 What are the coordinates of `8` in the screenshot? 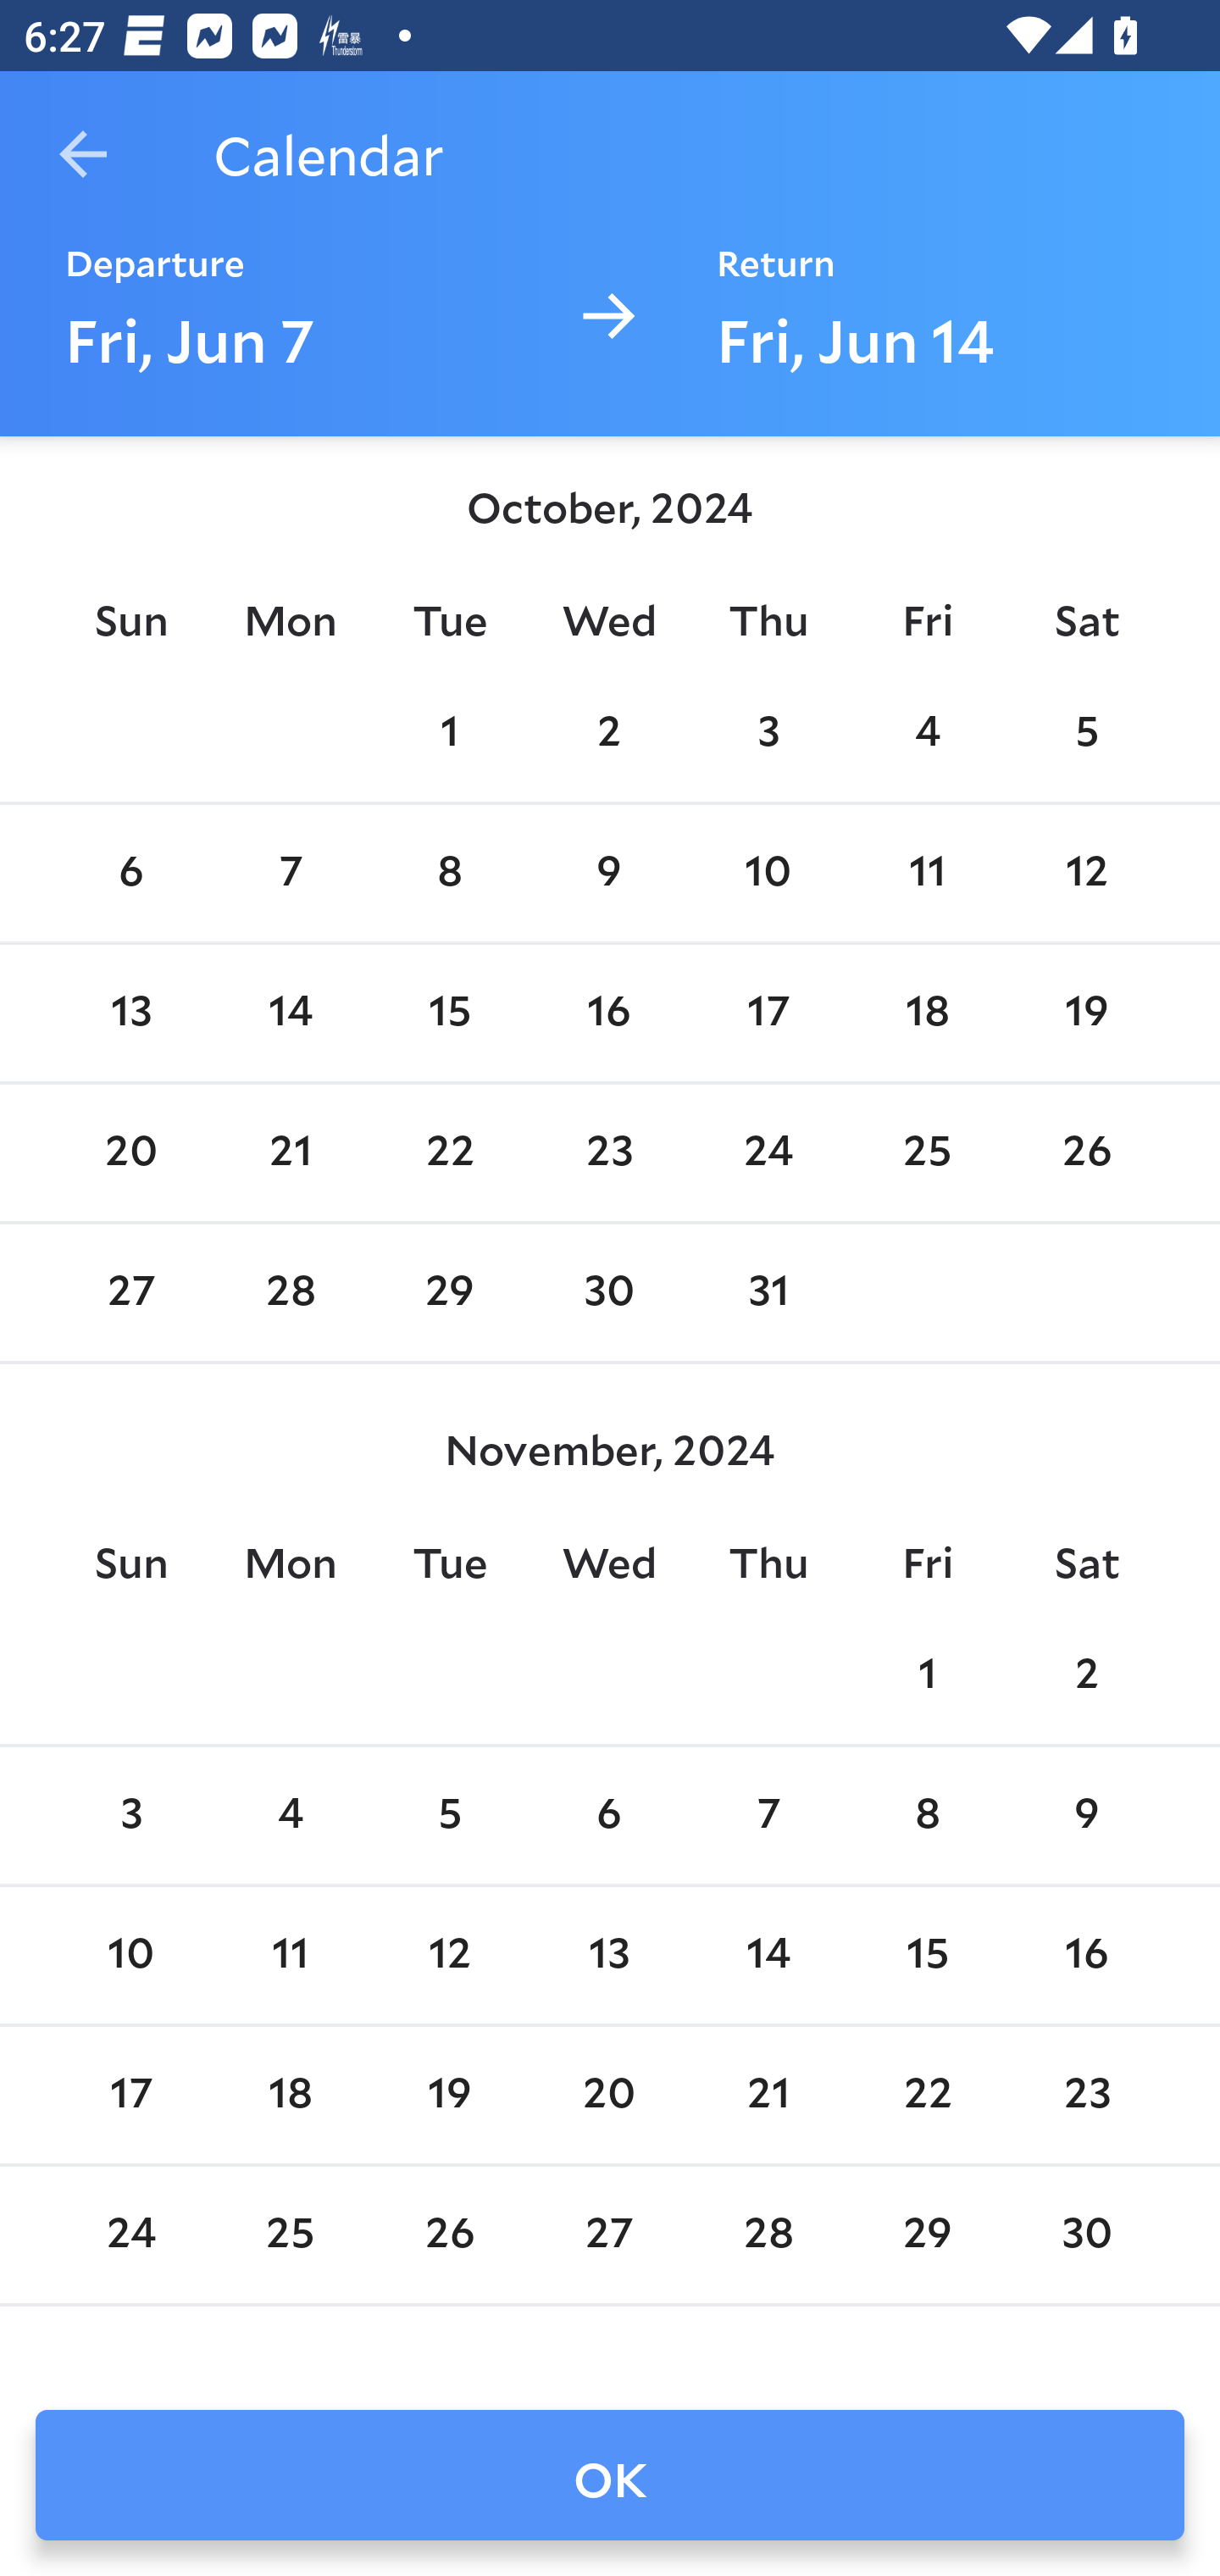 It's located at (927, 1816).